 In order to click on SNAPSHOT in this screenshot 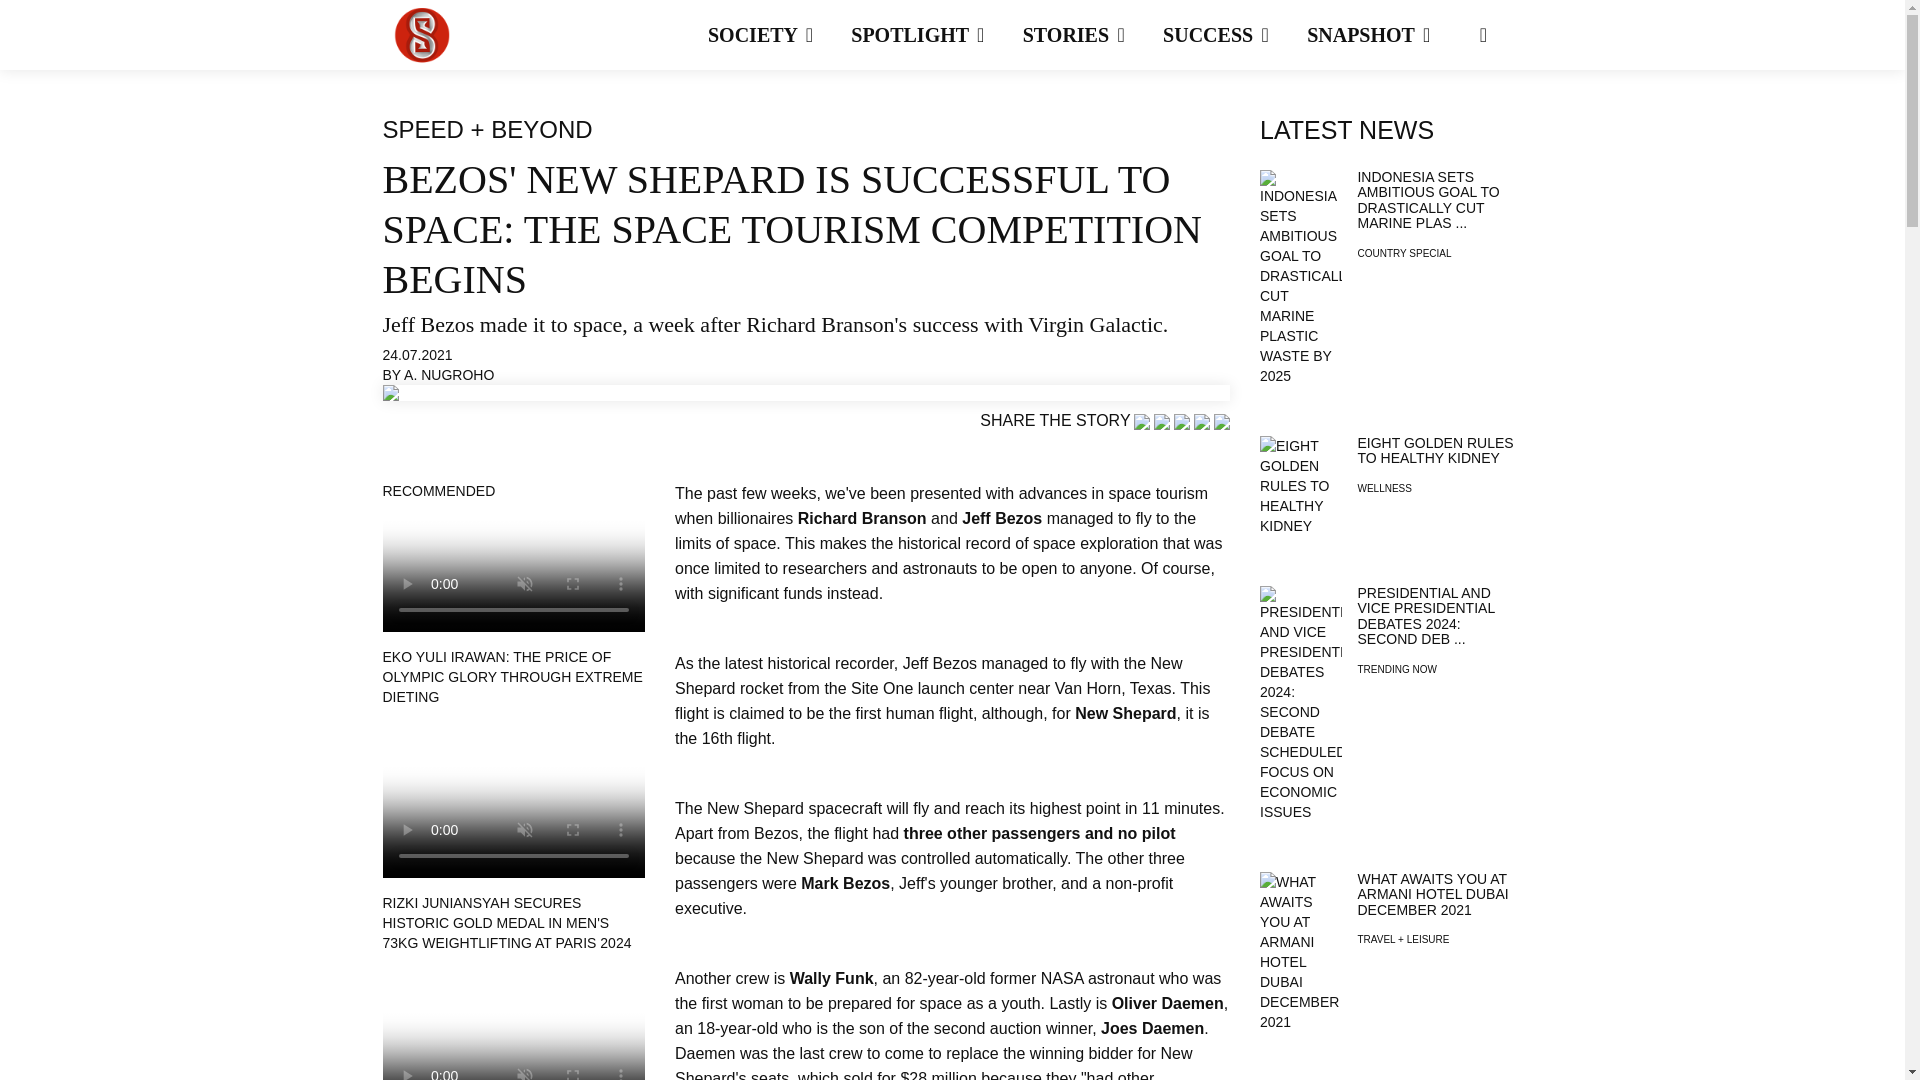, I will do `click(1386, 35)`.